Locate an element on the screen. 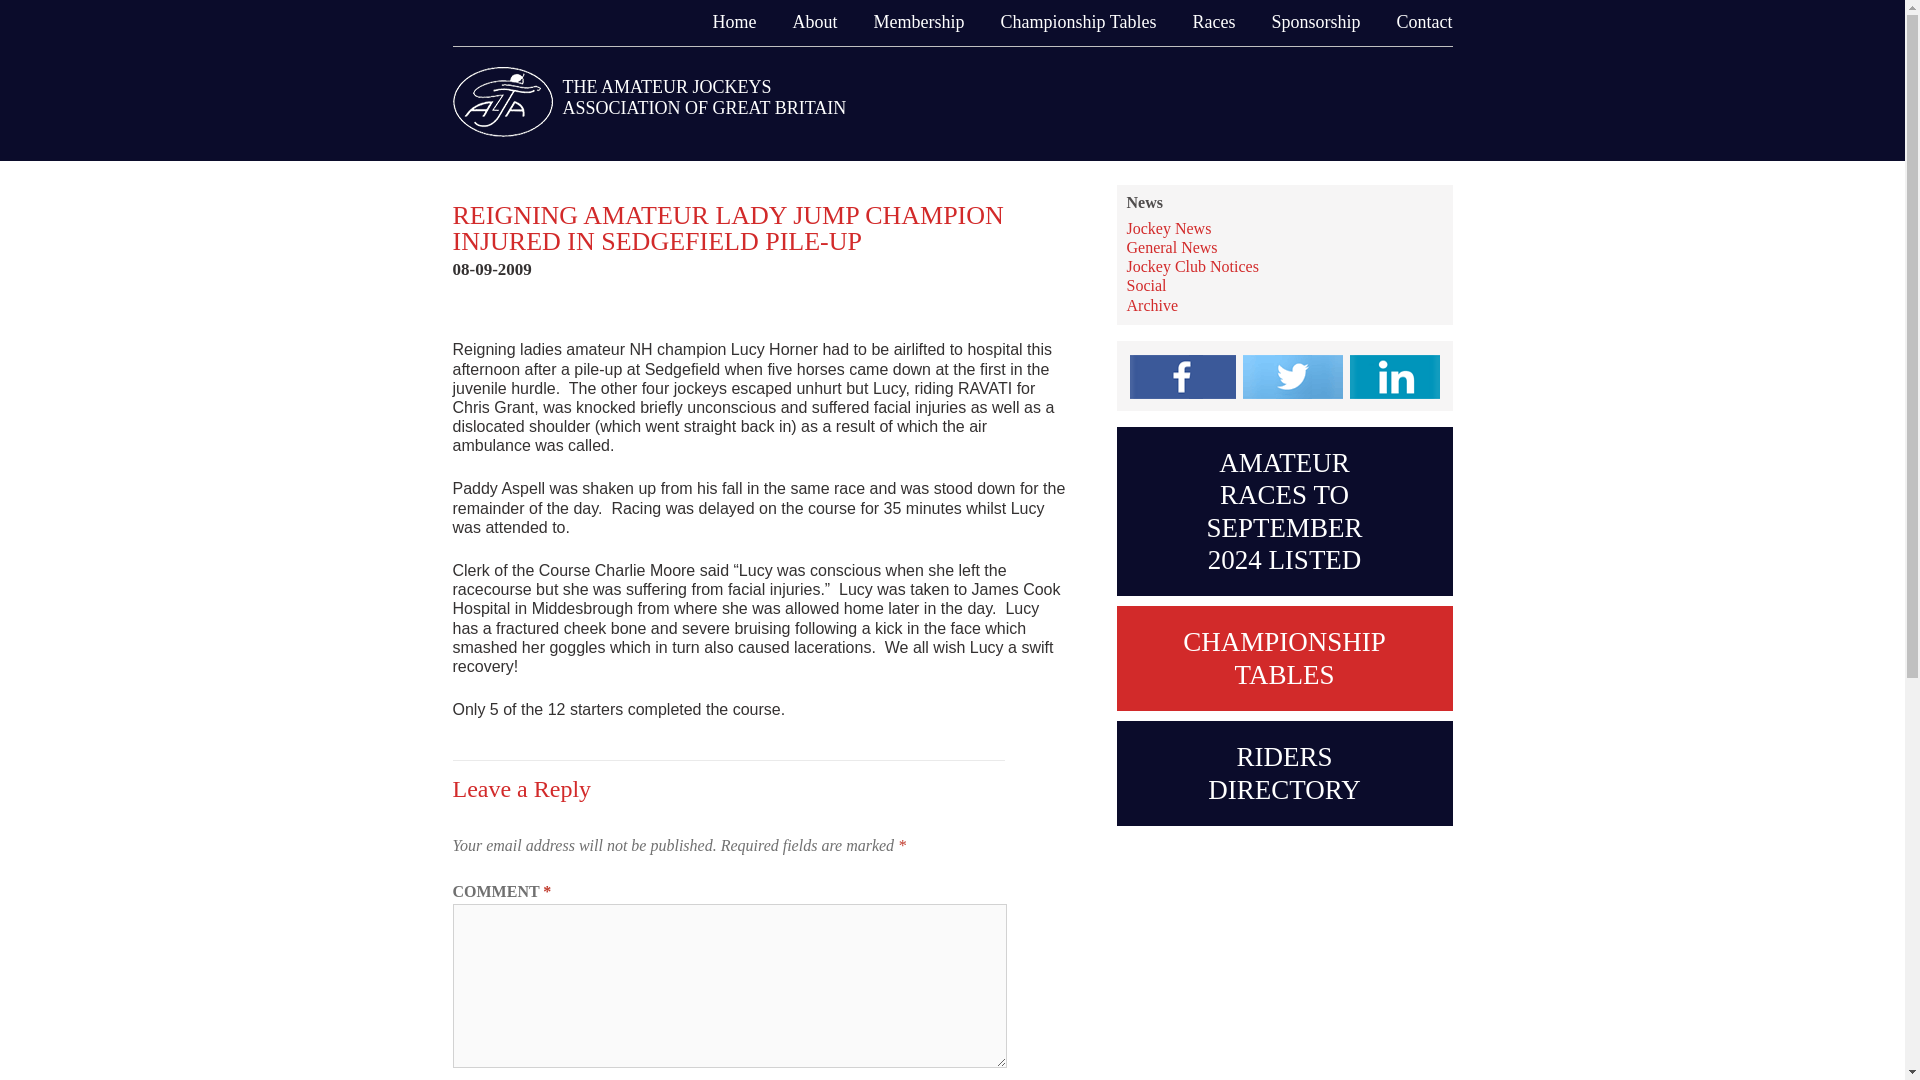 The height and width of the screenshot is (1080, 1920). Sponsorship is located at coordinates (1309, 22).